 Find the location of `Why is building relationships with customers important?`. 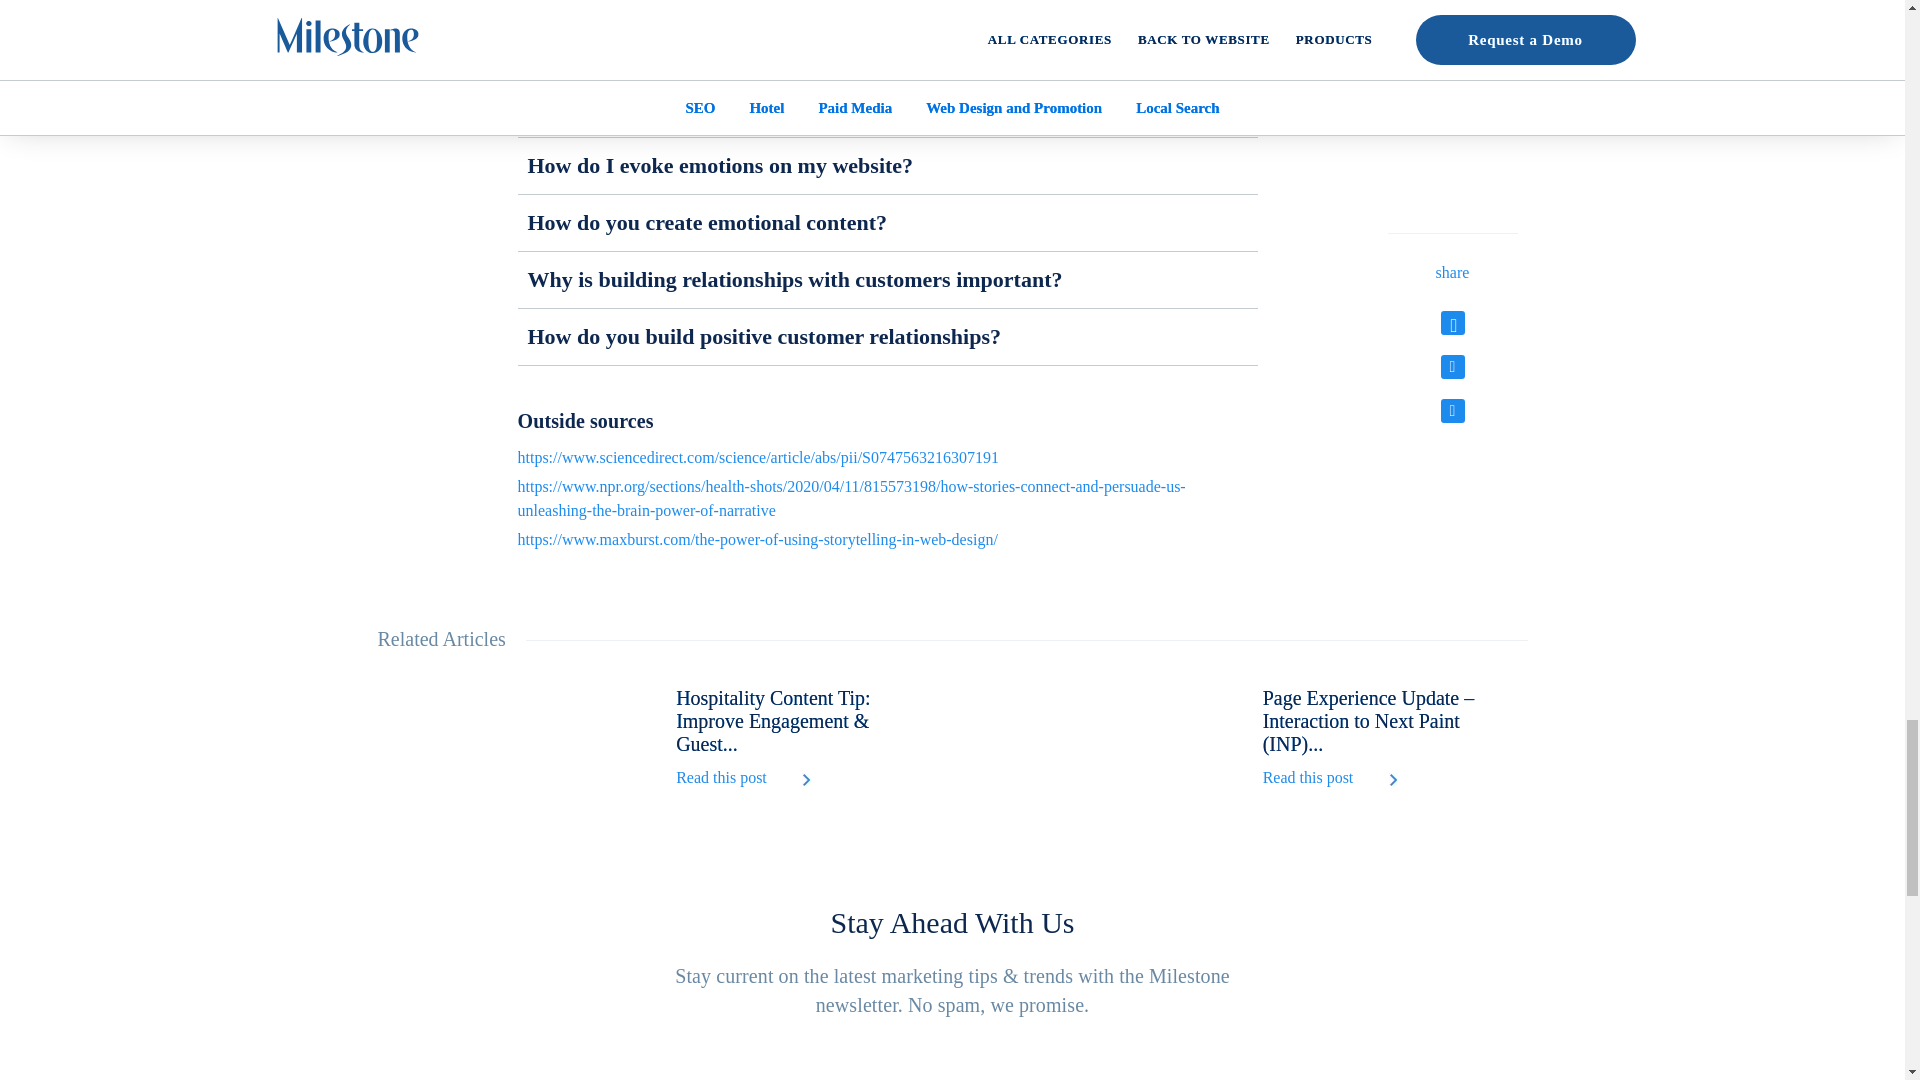

Why is building relationships with customers important? is located at coordinates (888, 279).